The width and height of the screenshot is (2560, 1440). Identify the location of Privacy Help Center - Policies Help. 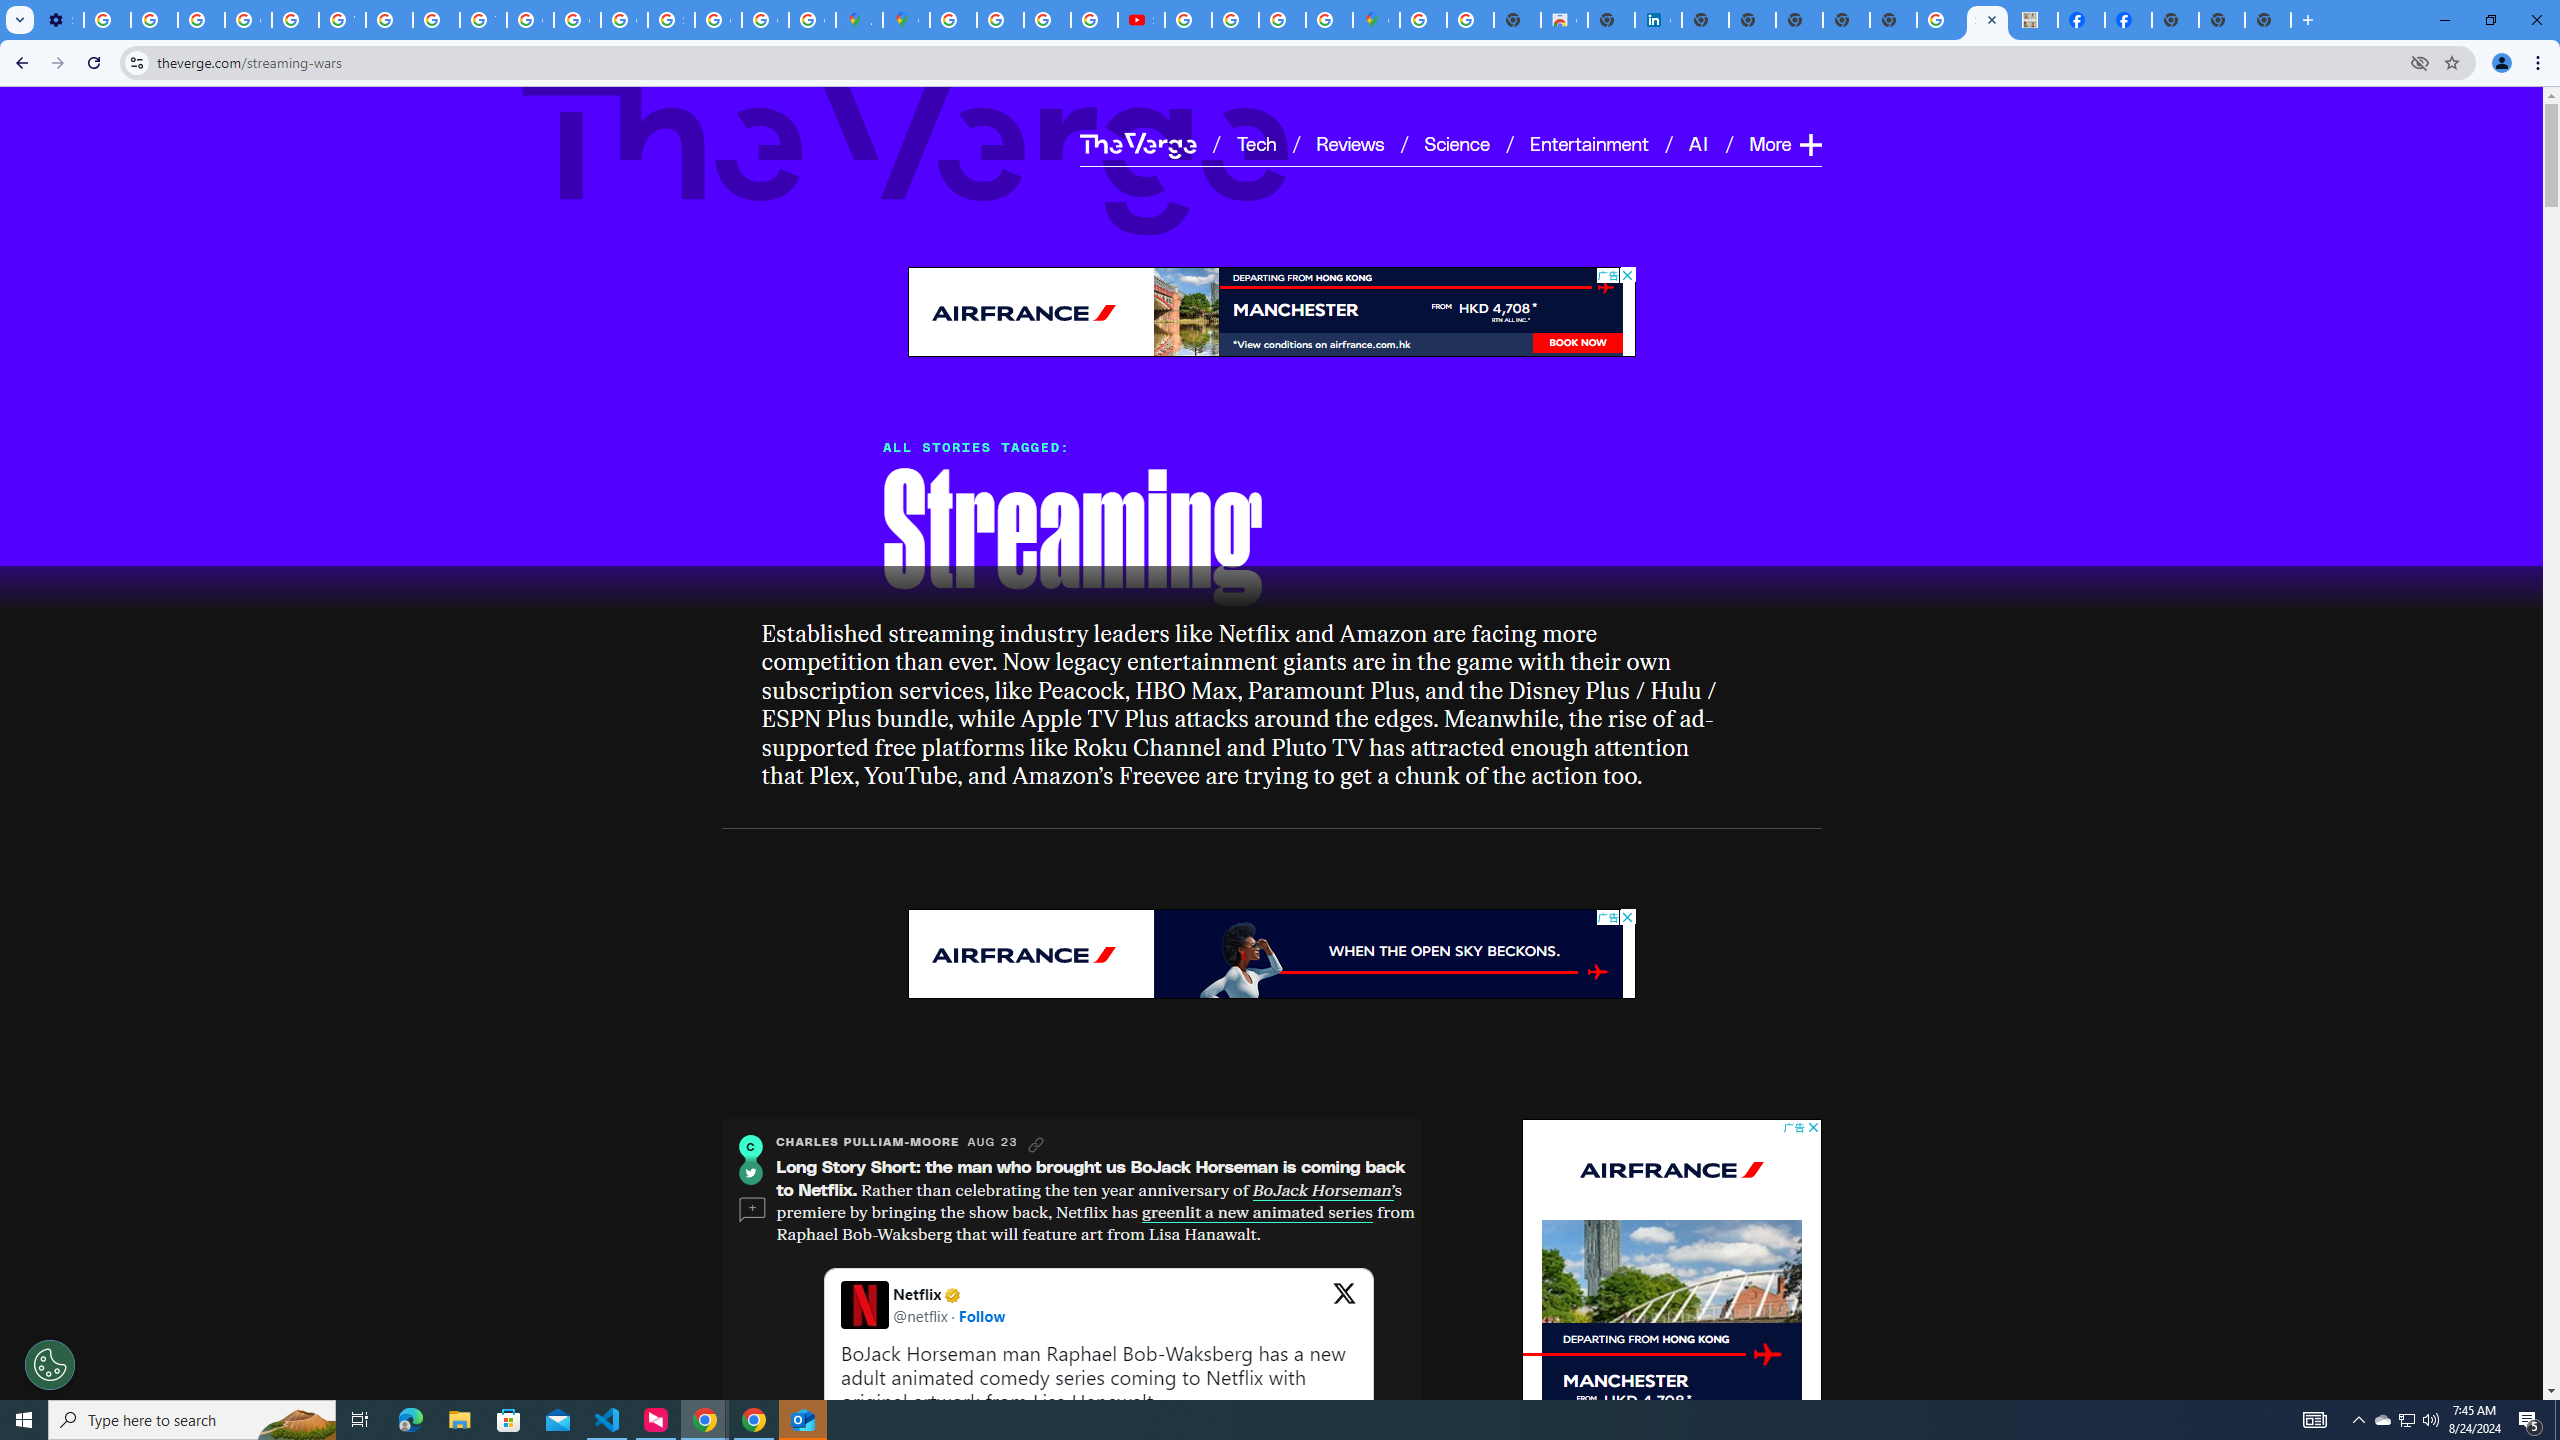
(1046, 20).